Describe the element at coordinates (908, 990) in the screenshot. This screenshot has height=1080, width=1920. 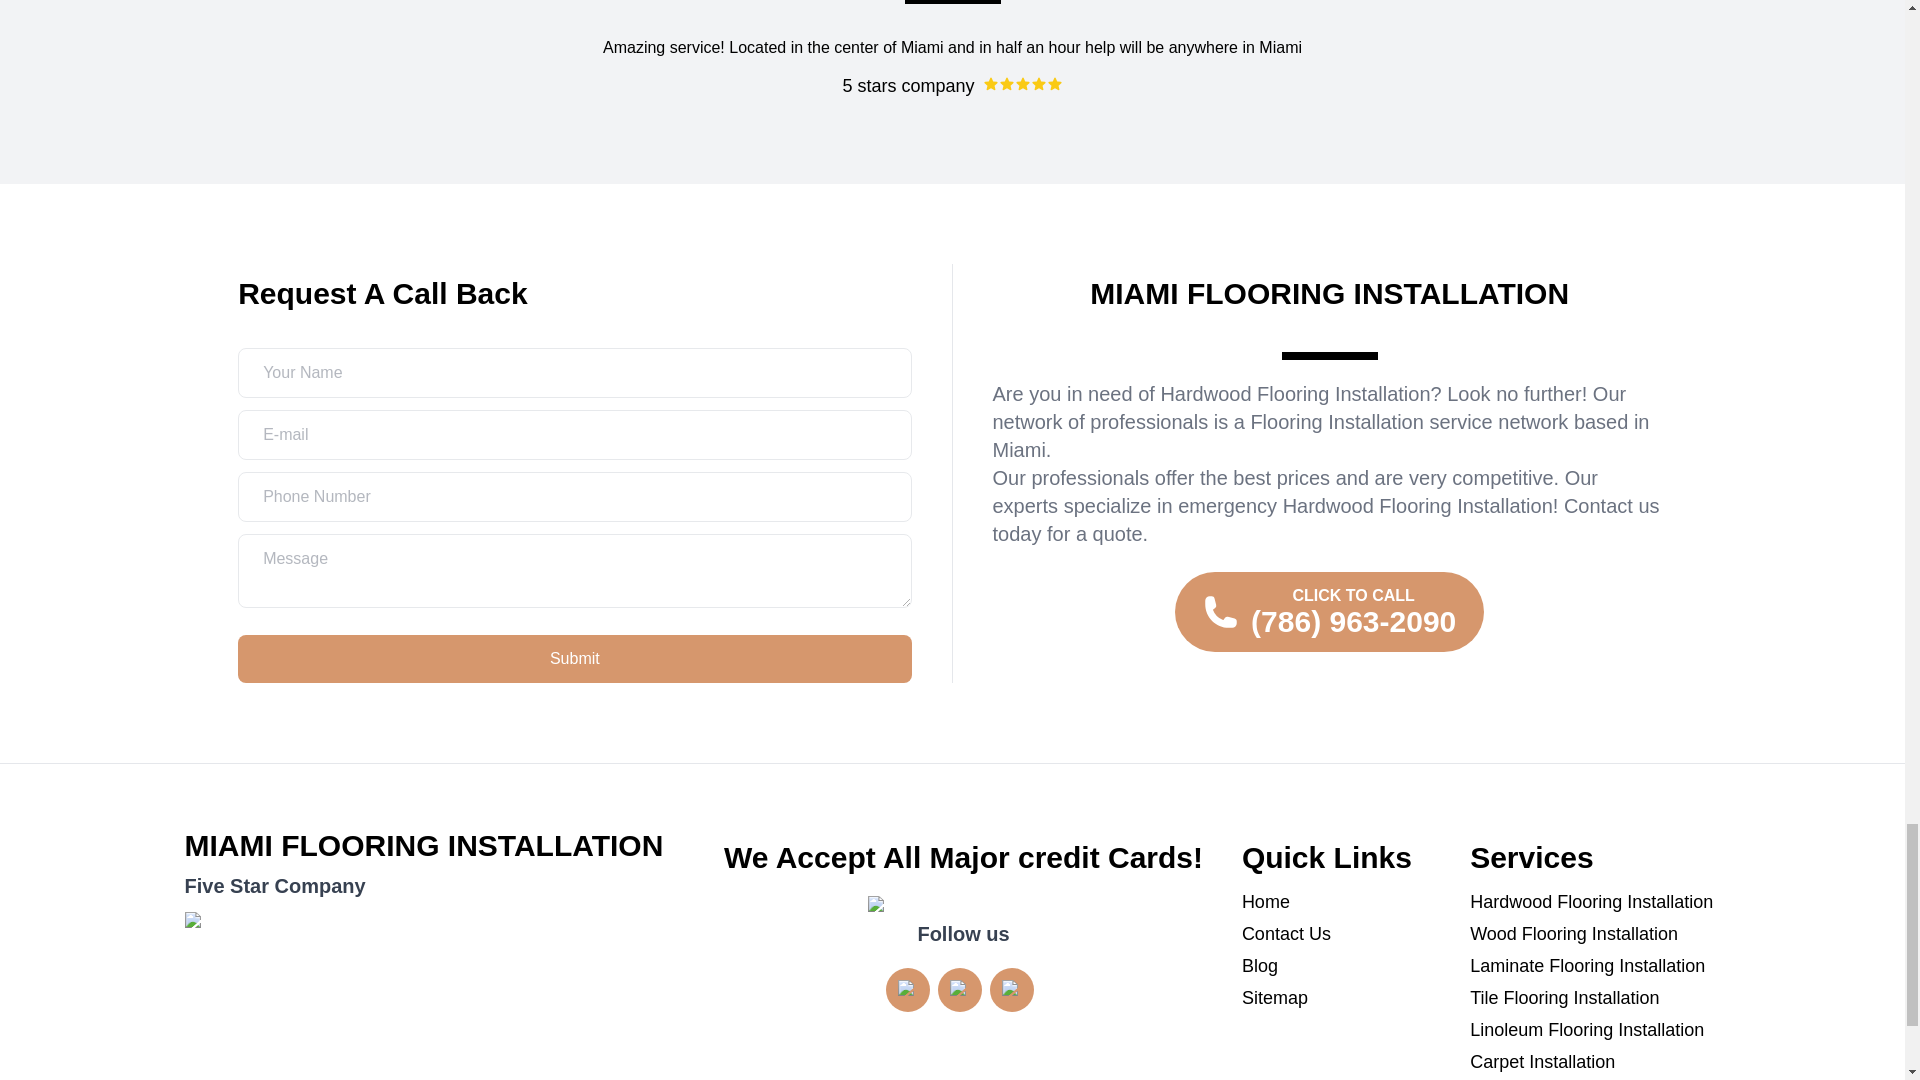
I see `Instagram icon` at that location.